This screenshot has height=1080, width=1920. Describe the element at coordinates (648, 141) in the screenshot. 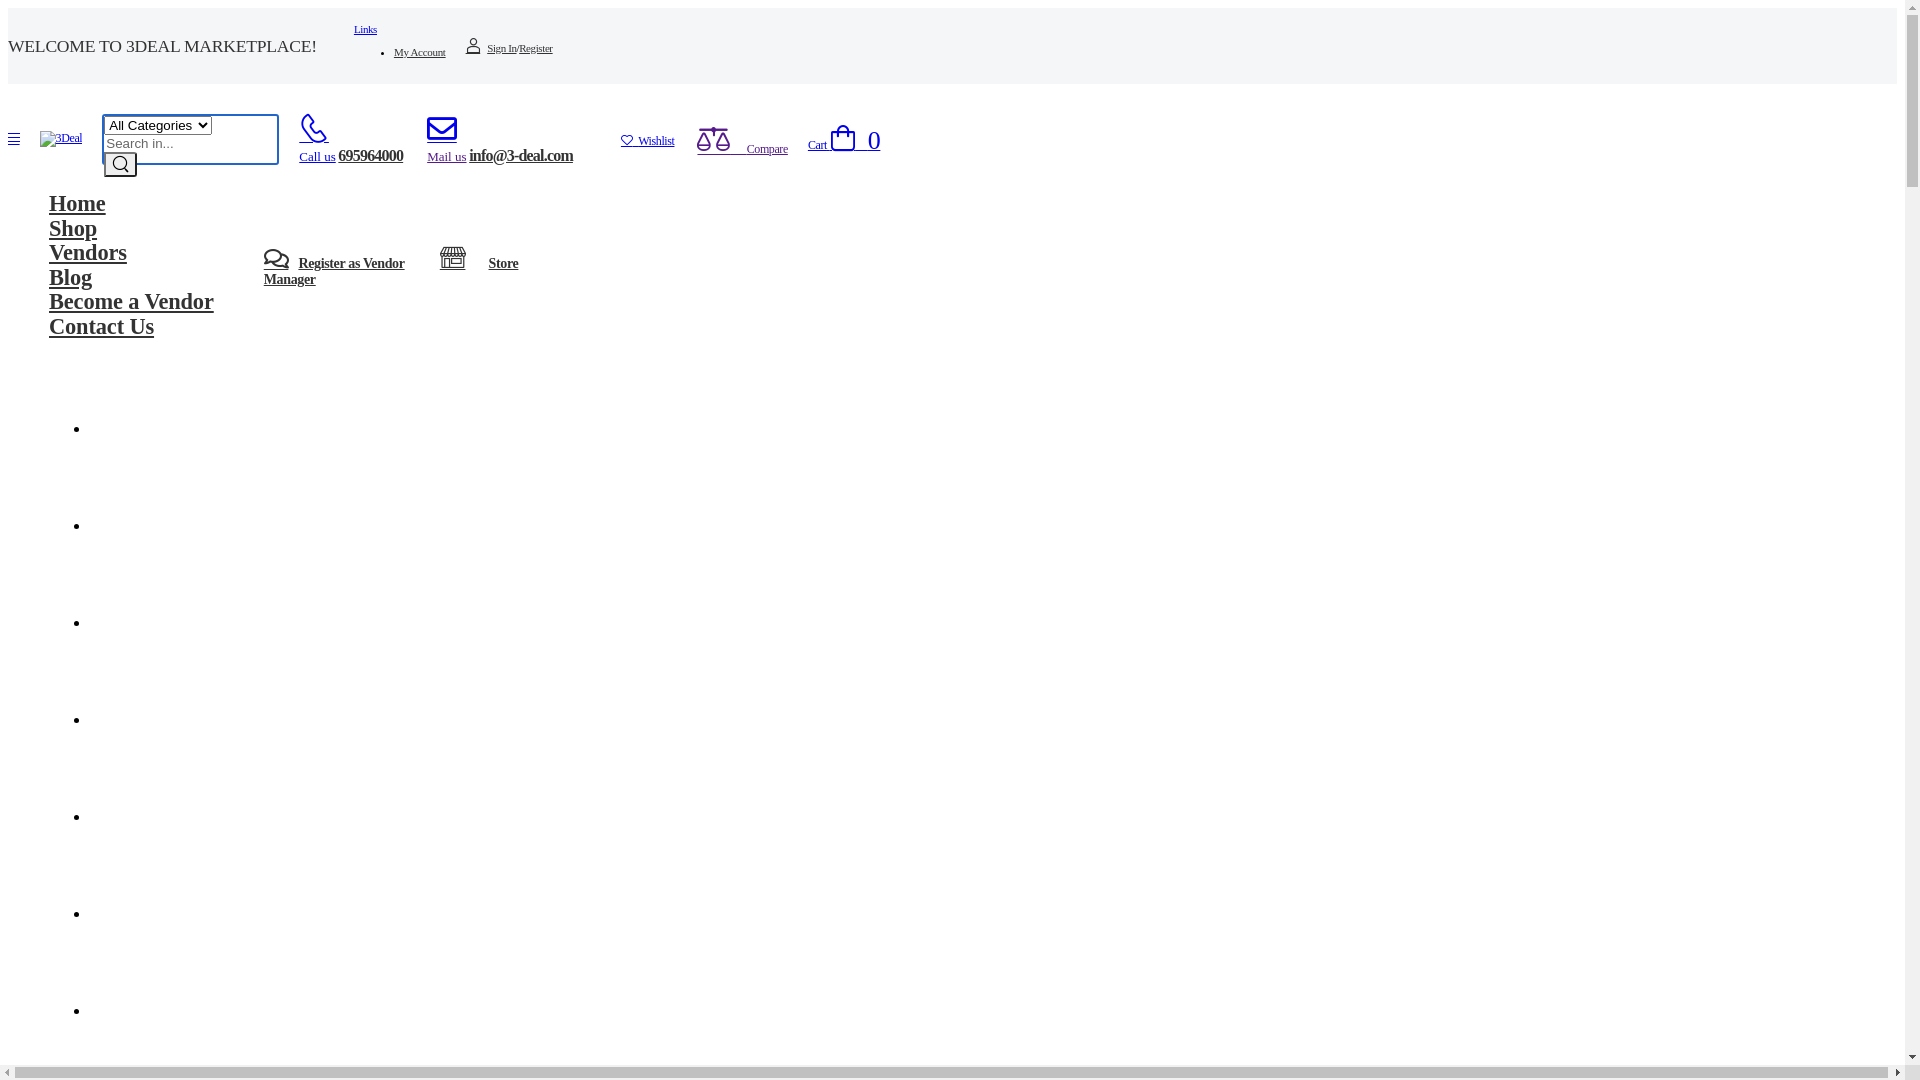

I see `Wishlist` at that location.